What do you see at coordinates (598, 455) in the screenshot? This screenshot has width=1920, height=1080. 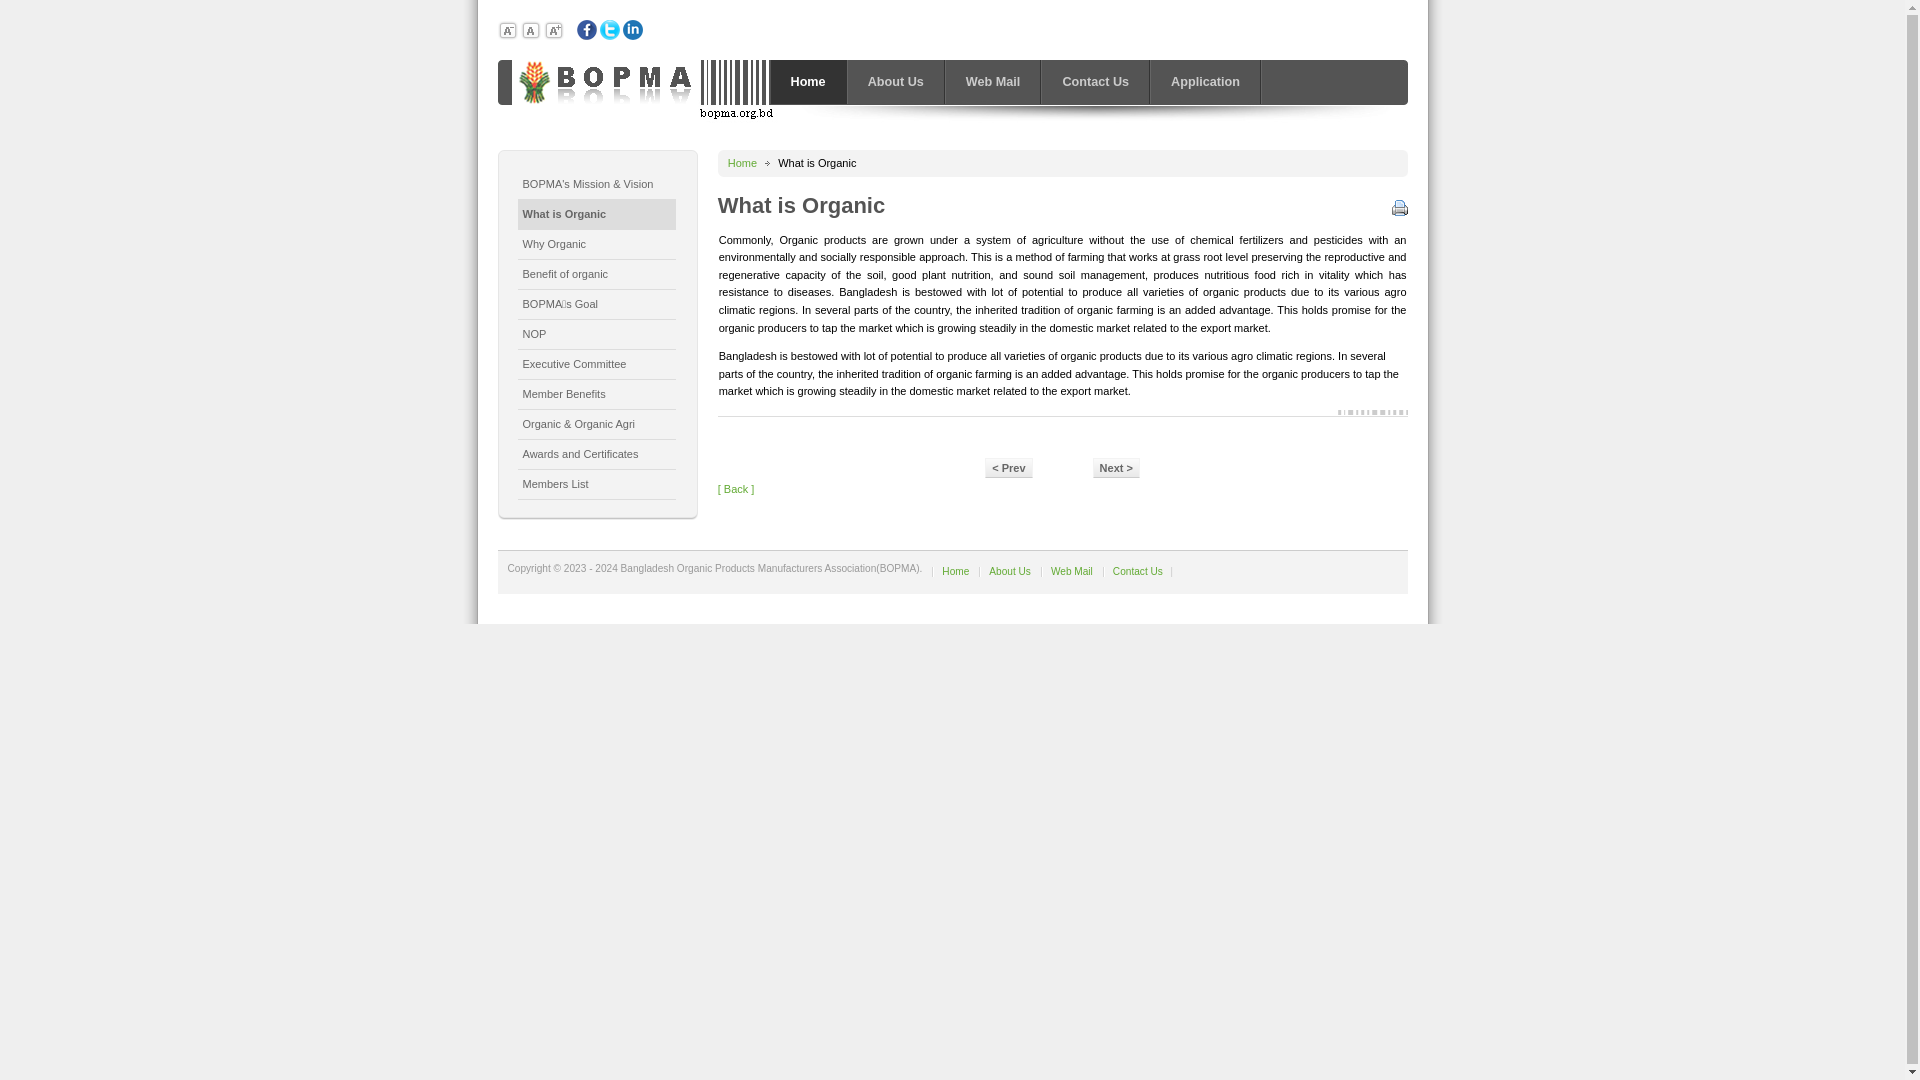 I see `Awards and Certificates` at bounding box center [598, 455].